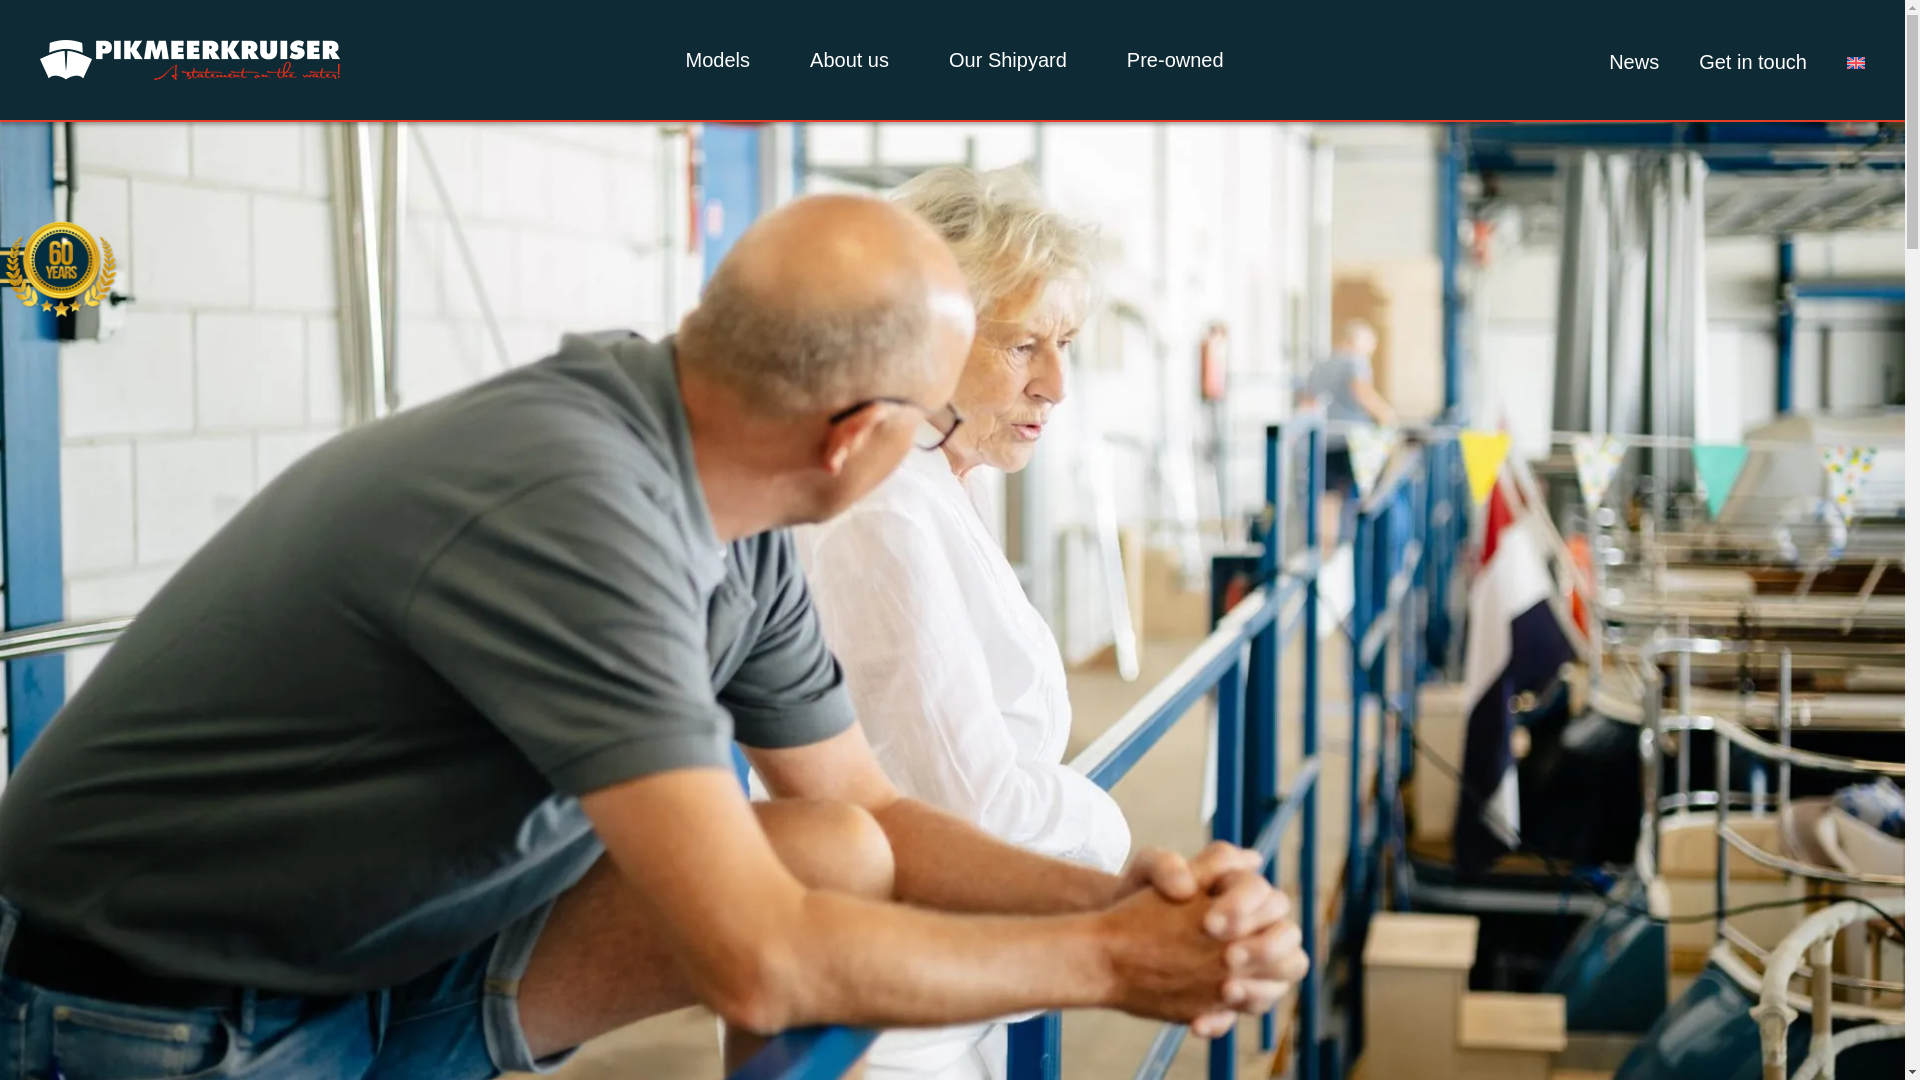 The width and height of the screenshot is (1920, 1080). What do you see at coordinates (1633, 62) in the screenshot?
I see `News` at bounding box center [1633, 62].